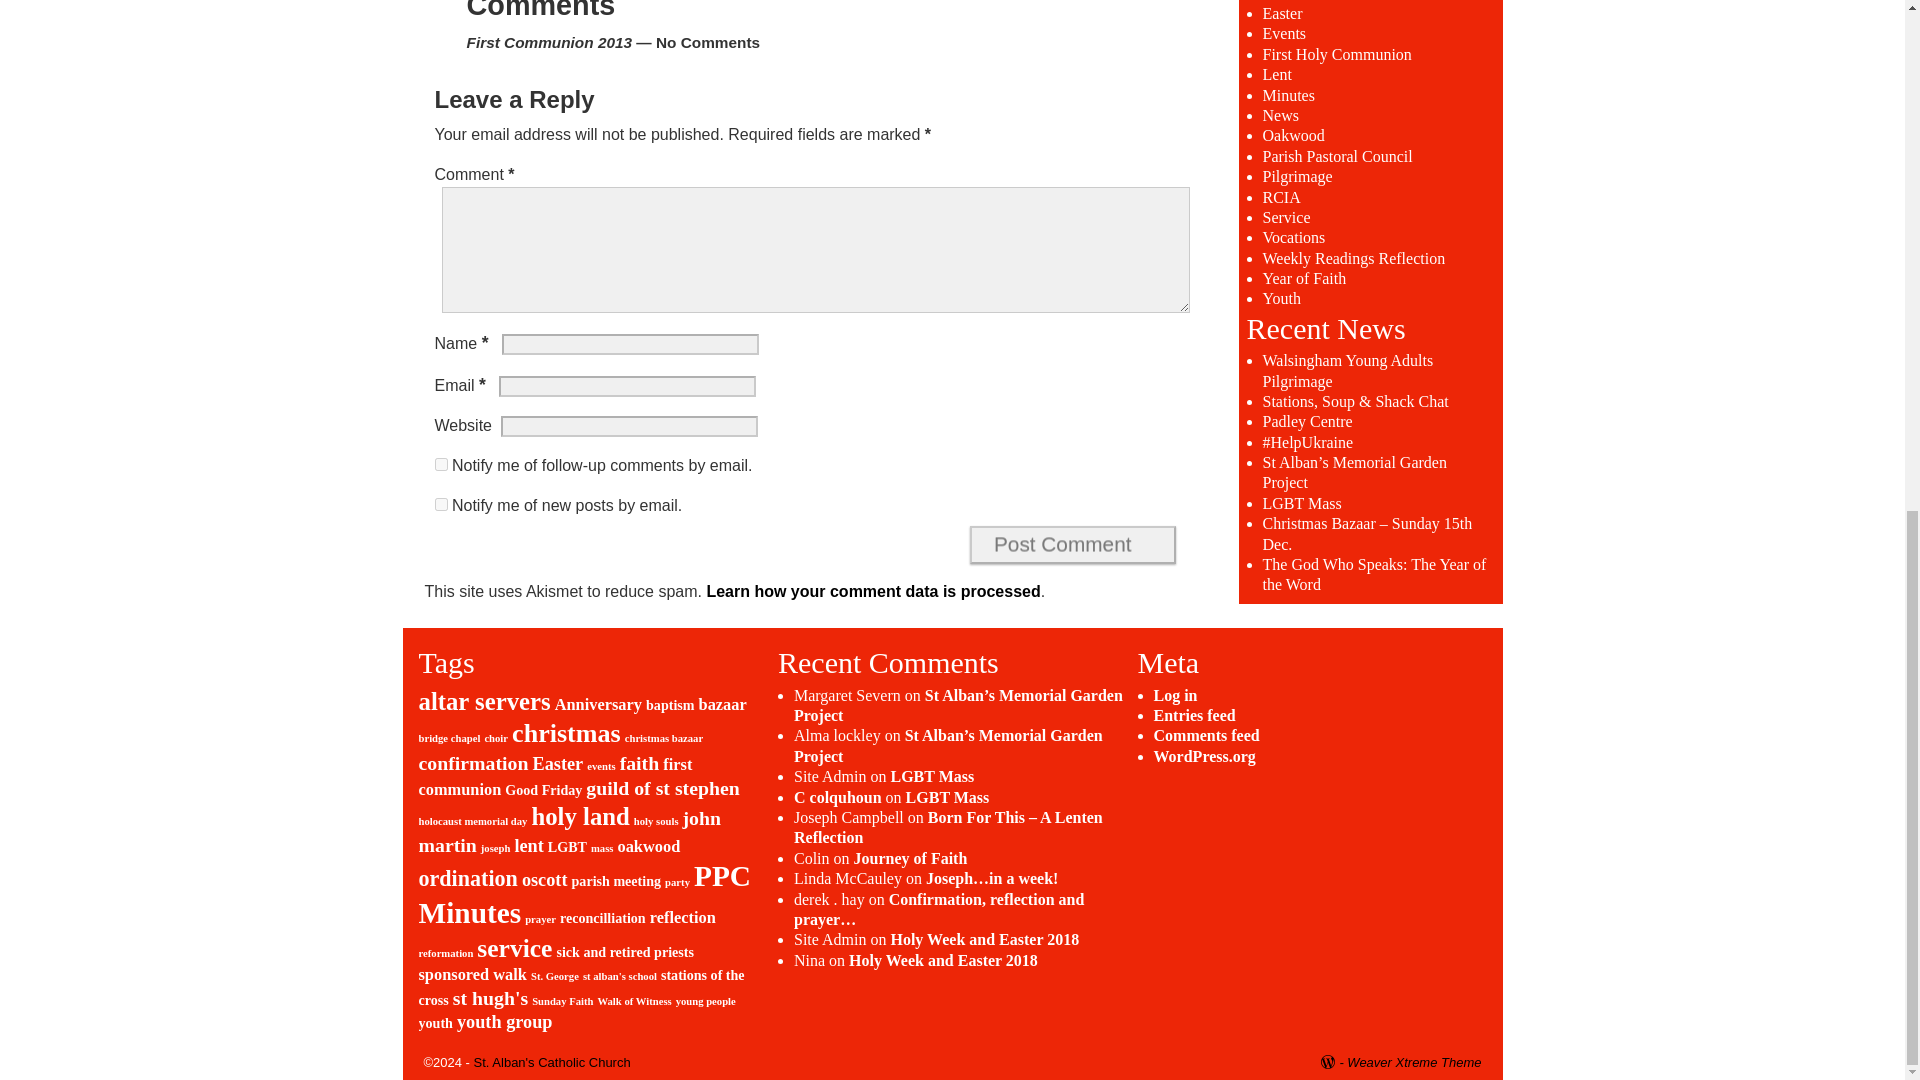 The height and width of the screenshot is (1080, 1920). What do you see at coordinates (1072, 544) in the screenshot?
I see `Post Comment` at bounding box center [1072, 544].